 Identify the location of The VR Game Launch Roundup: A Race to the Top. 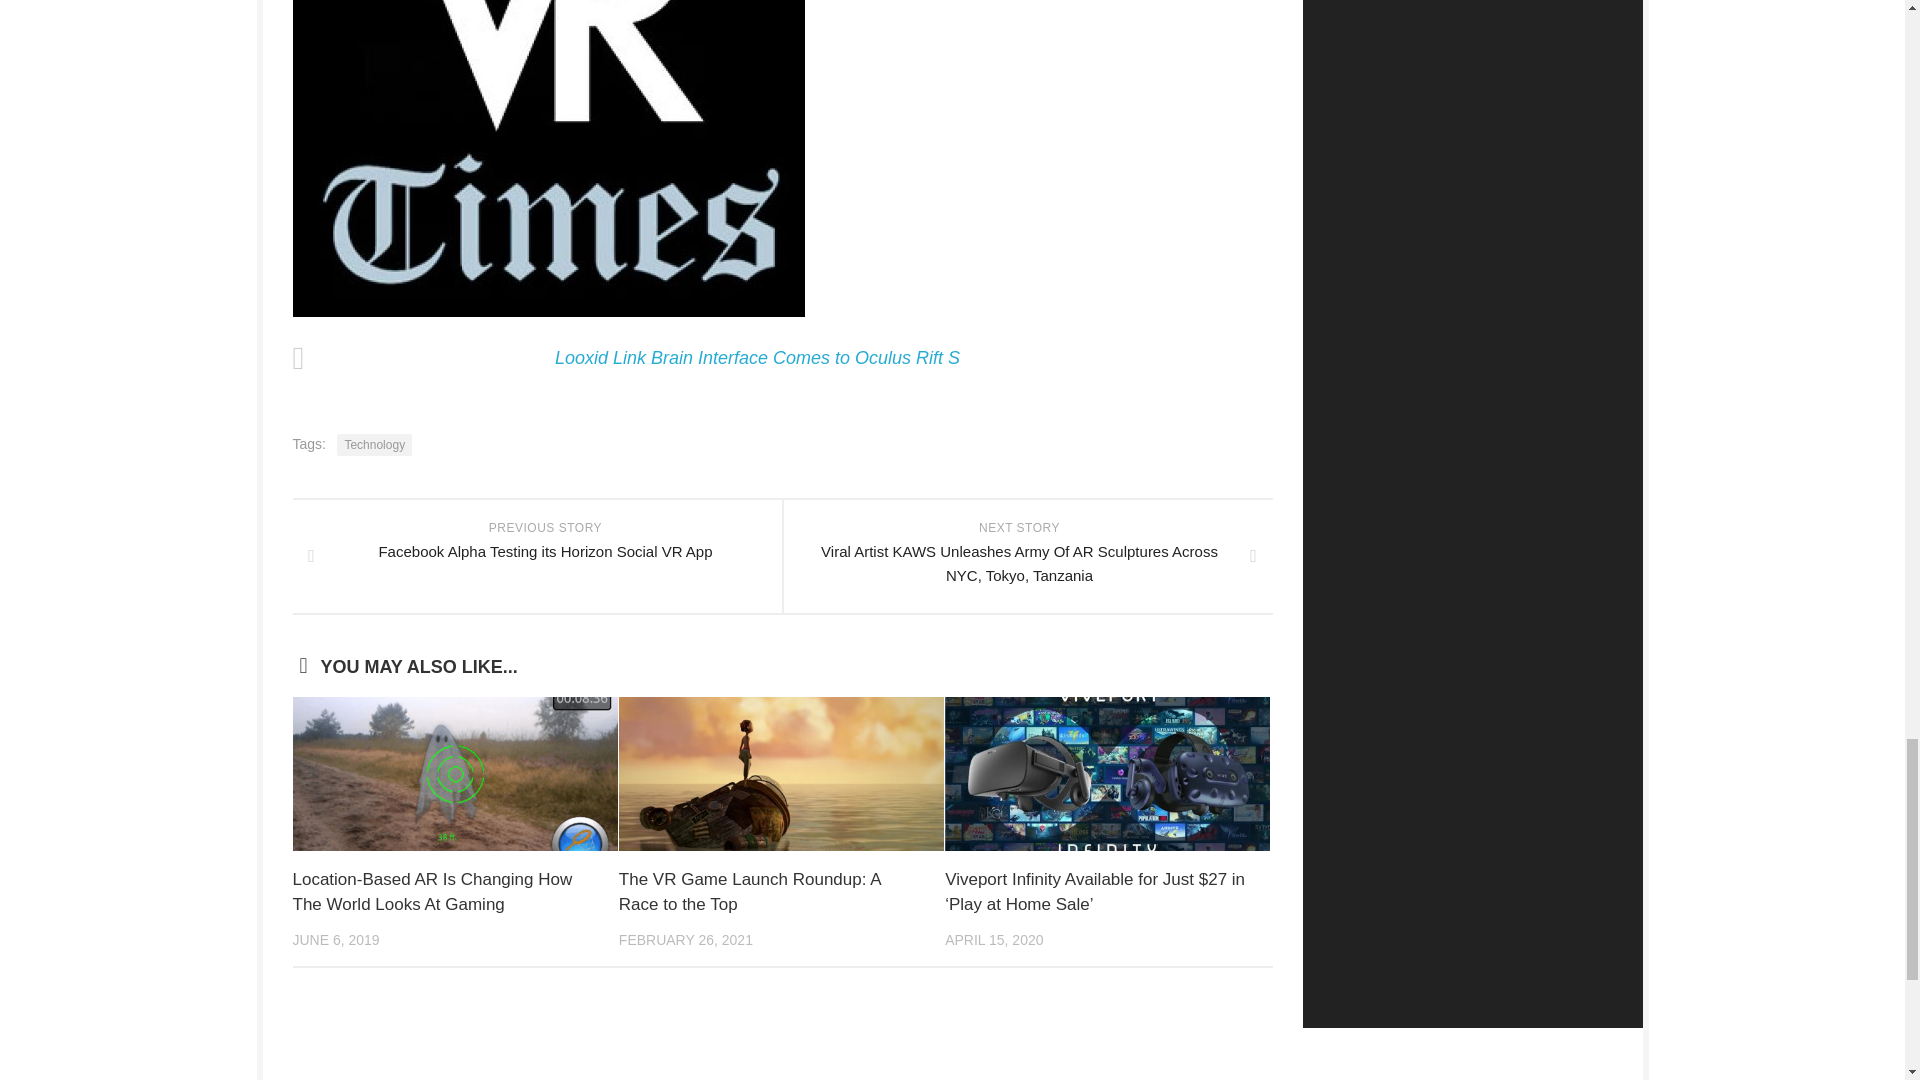
(750, 892).